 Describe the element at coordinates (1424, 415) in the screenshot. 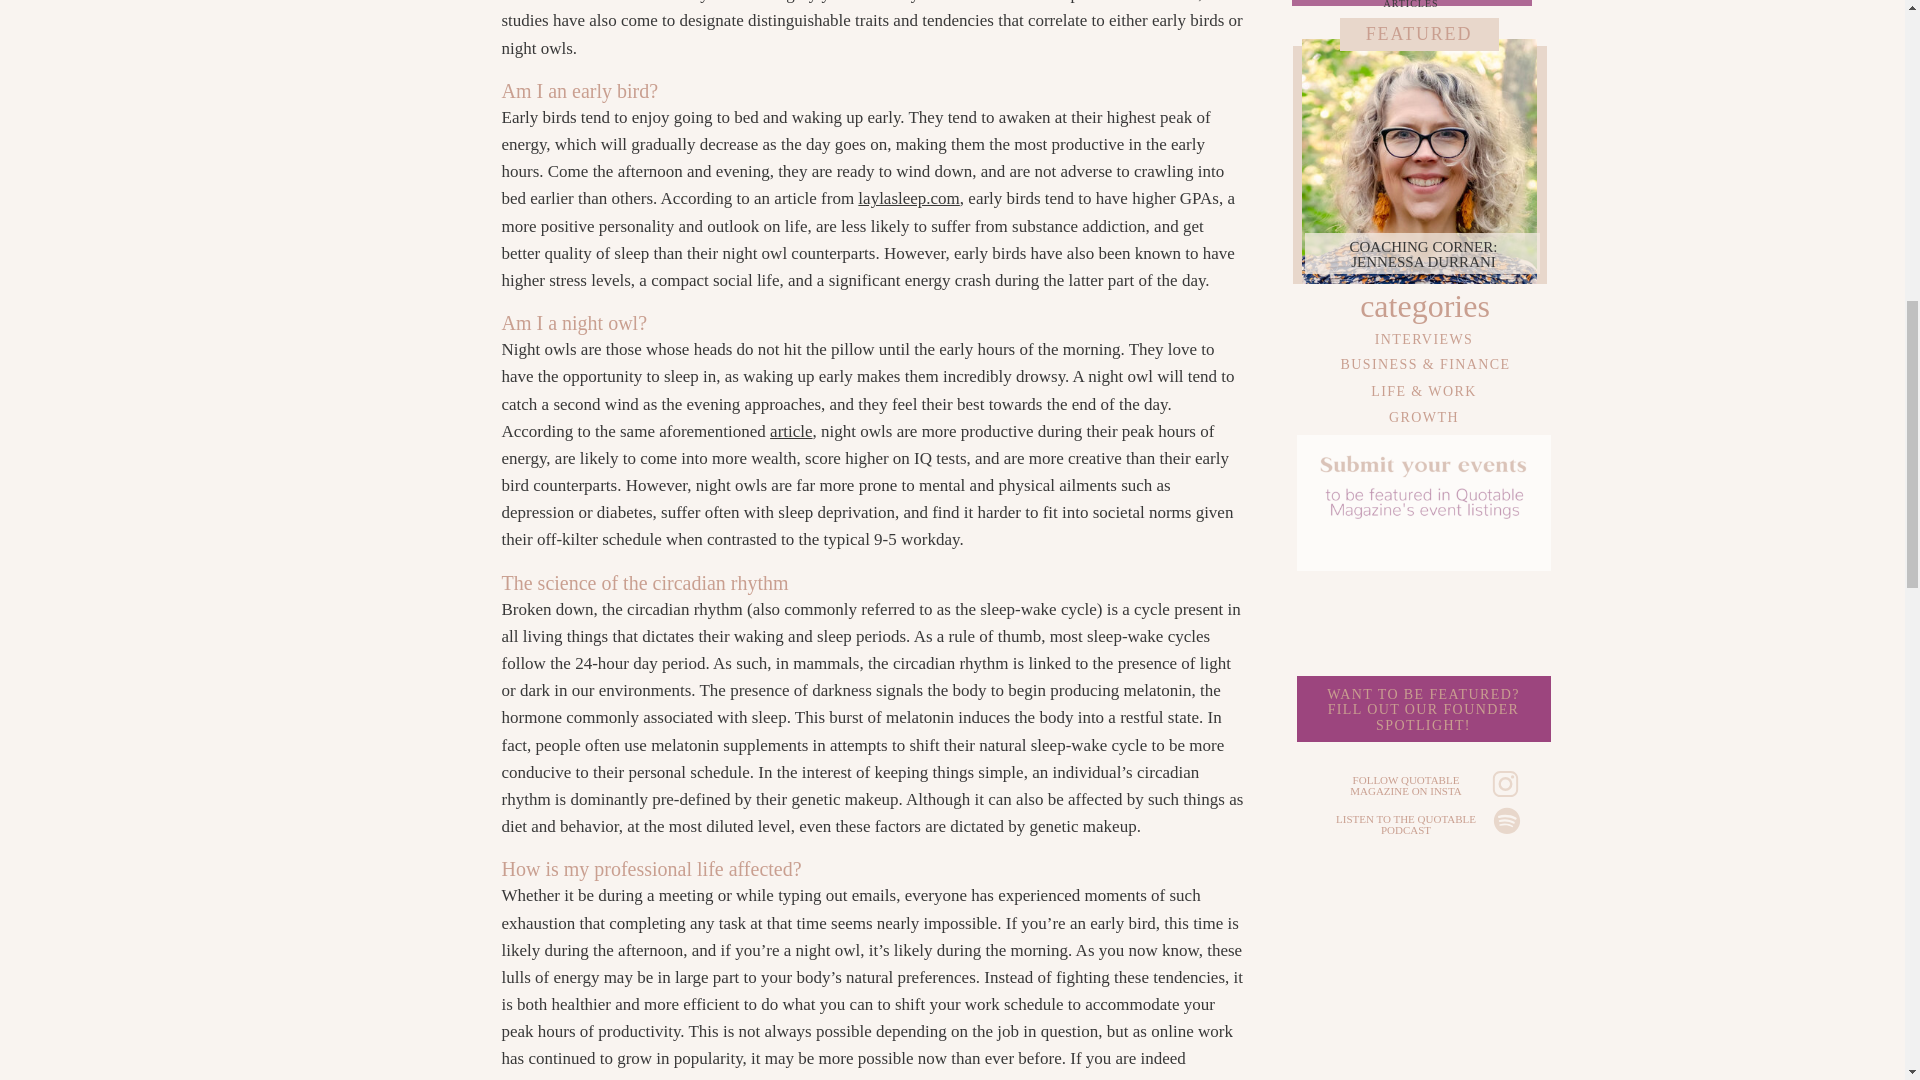

I see `laylasleep.com` at that location.